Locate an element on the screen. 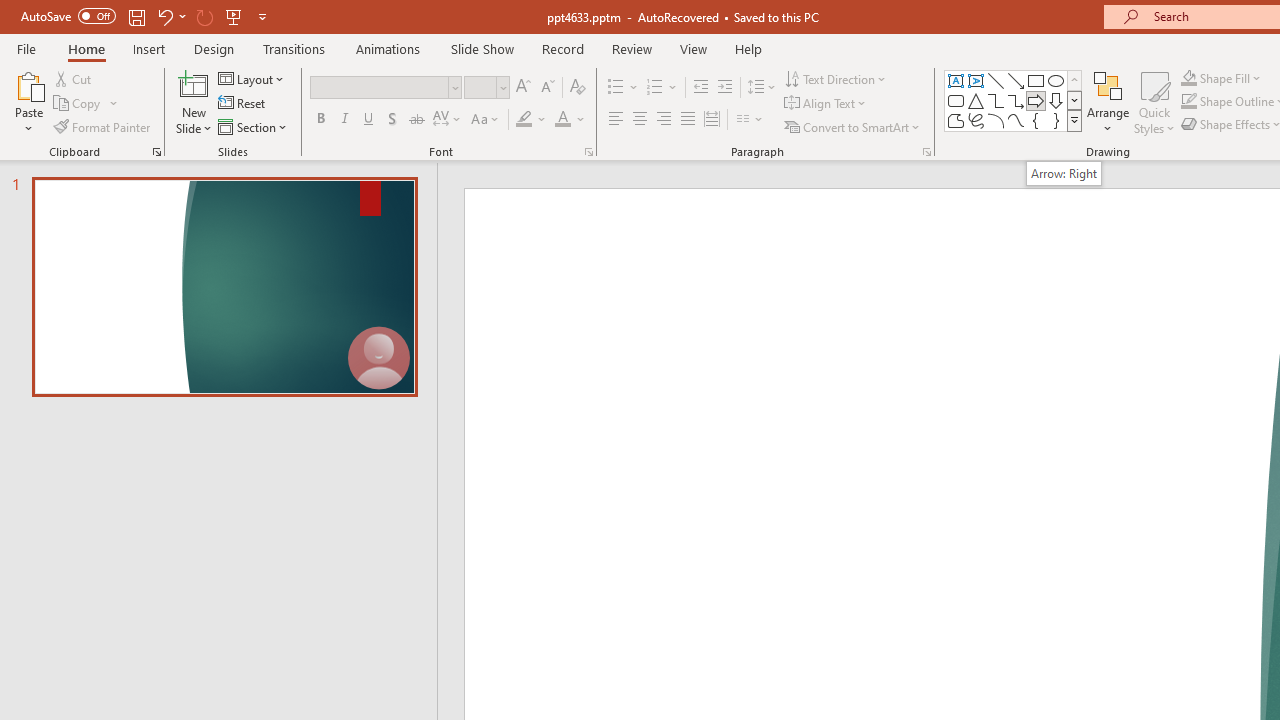 The height and width of the screenshot is (720, 1280). Oval is located at coordinates (1056, 80).